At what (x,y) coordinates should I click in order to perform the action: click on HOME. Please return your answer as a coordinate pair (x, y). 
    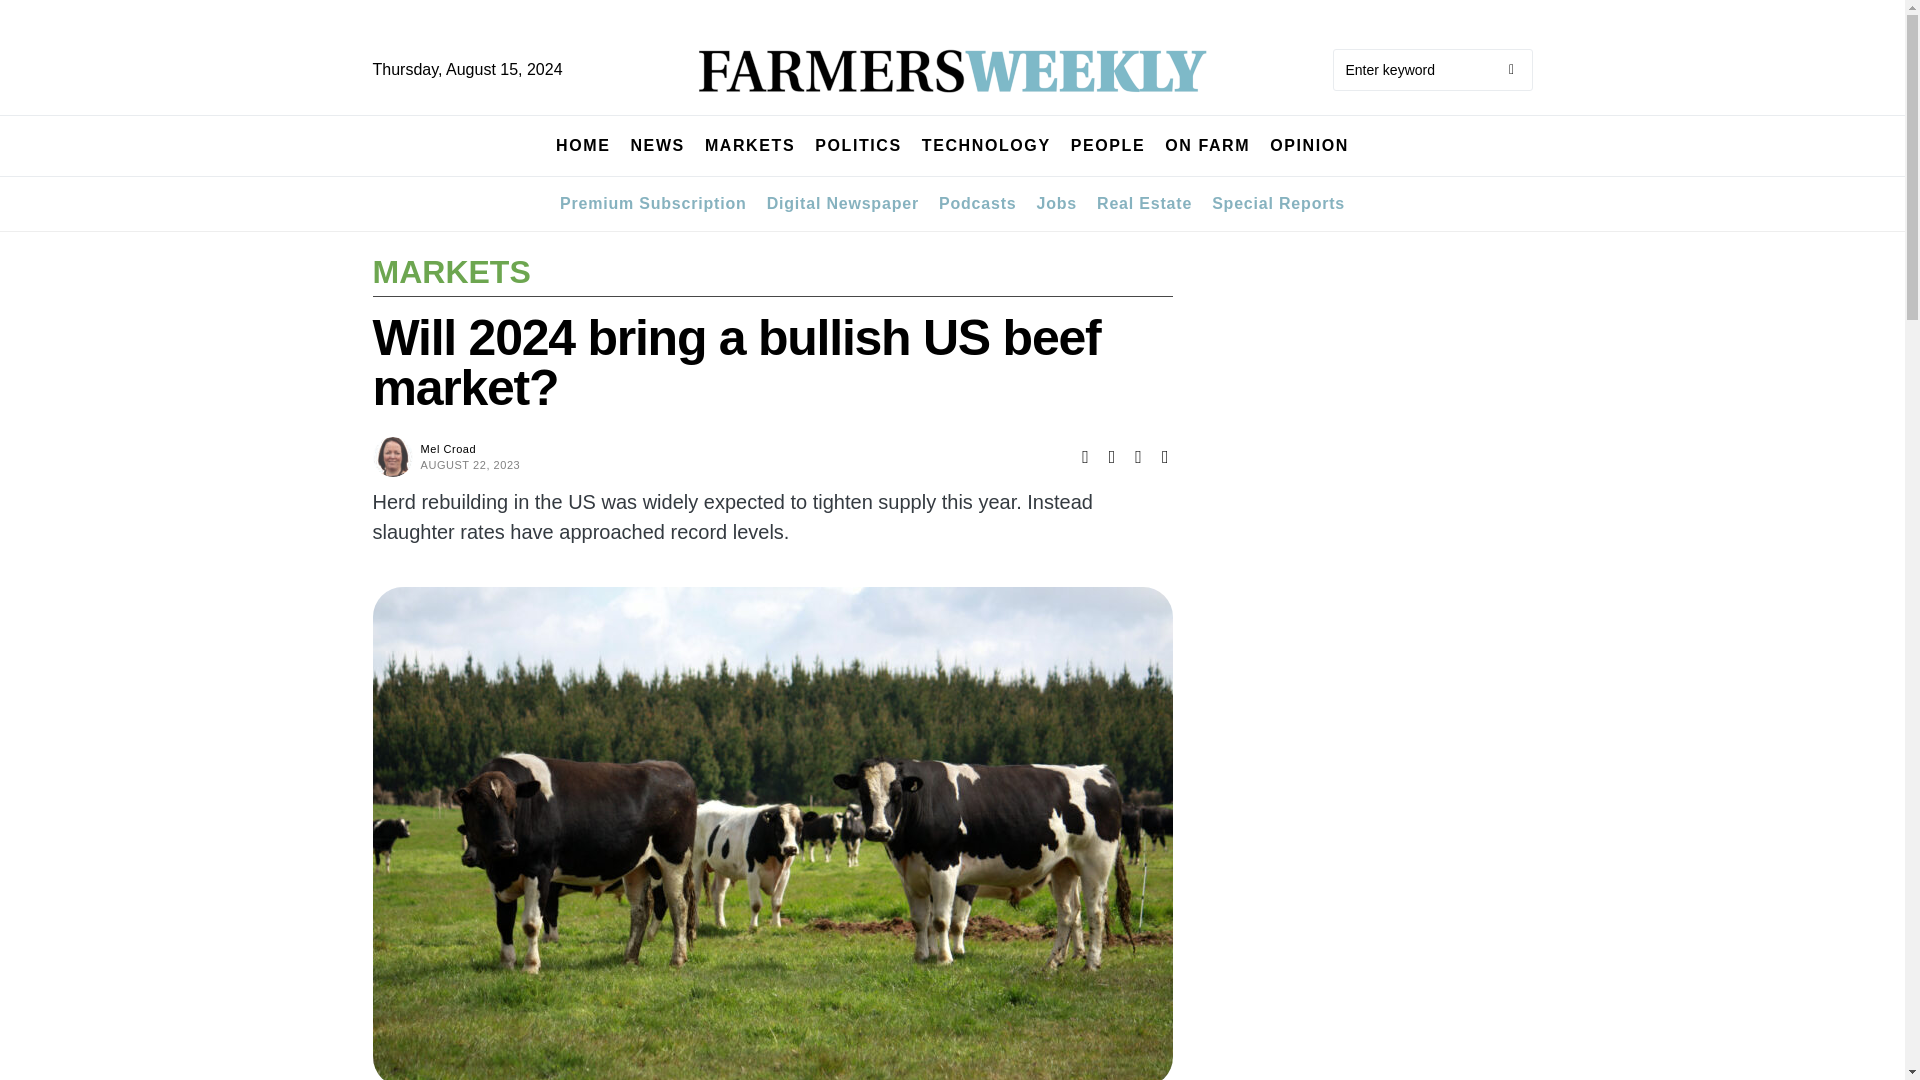
    Looking at the image, I should click on (583, 146).